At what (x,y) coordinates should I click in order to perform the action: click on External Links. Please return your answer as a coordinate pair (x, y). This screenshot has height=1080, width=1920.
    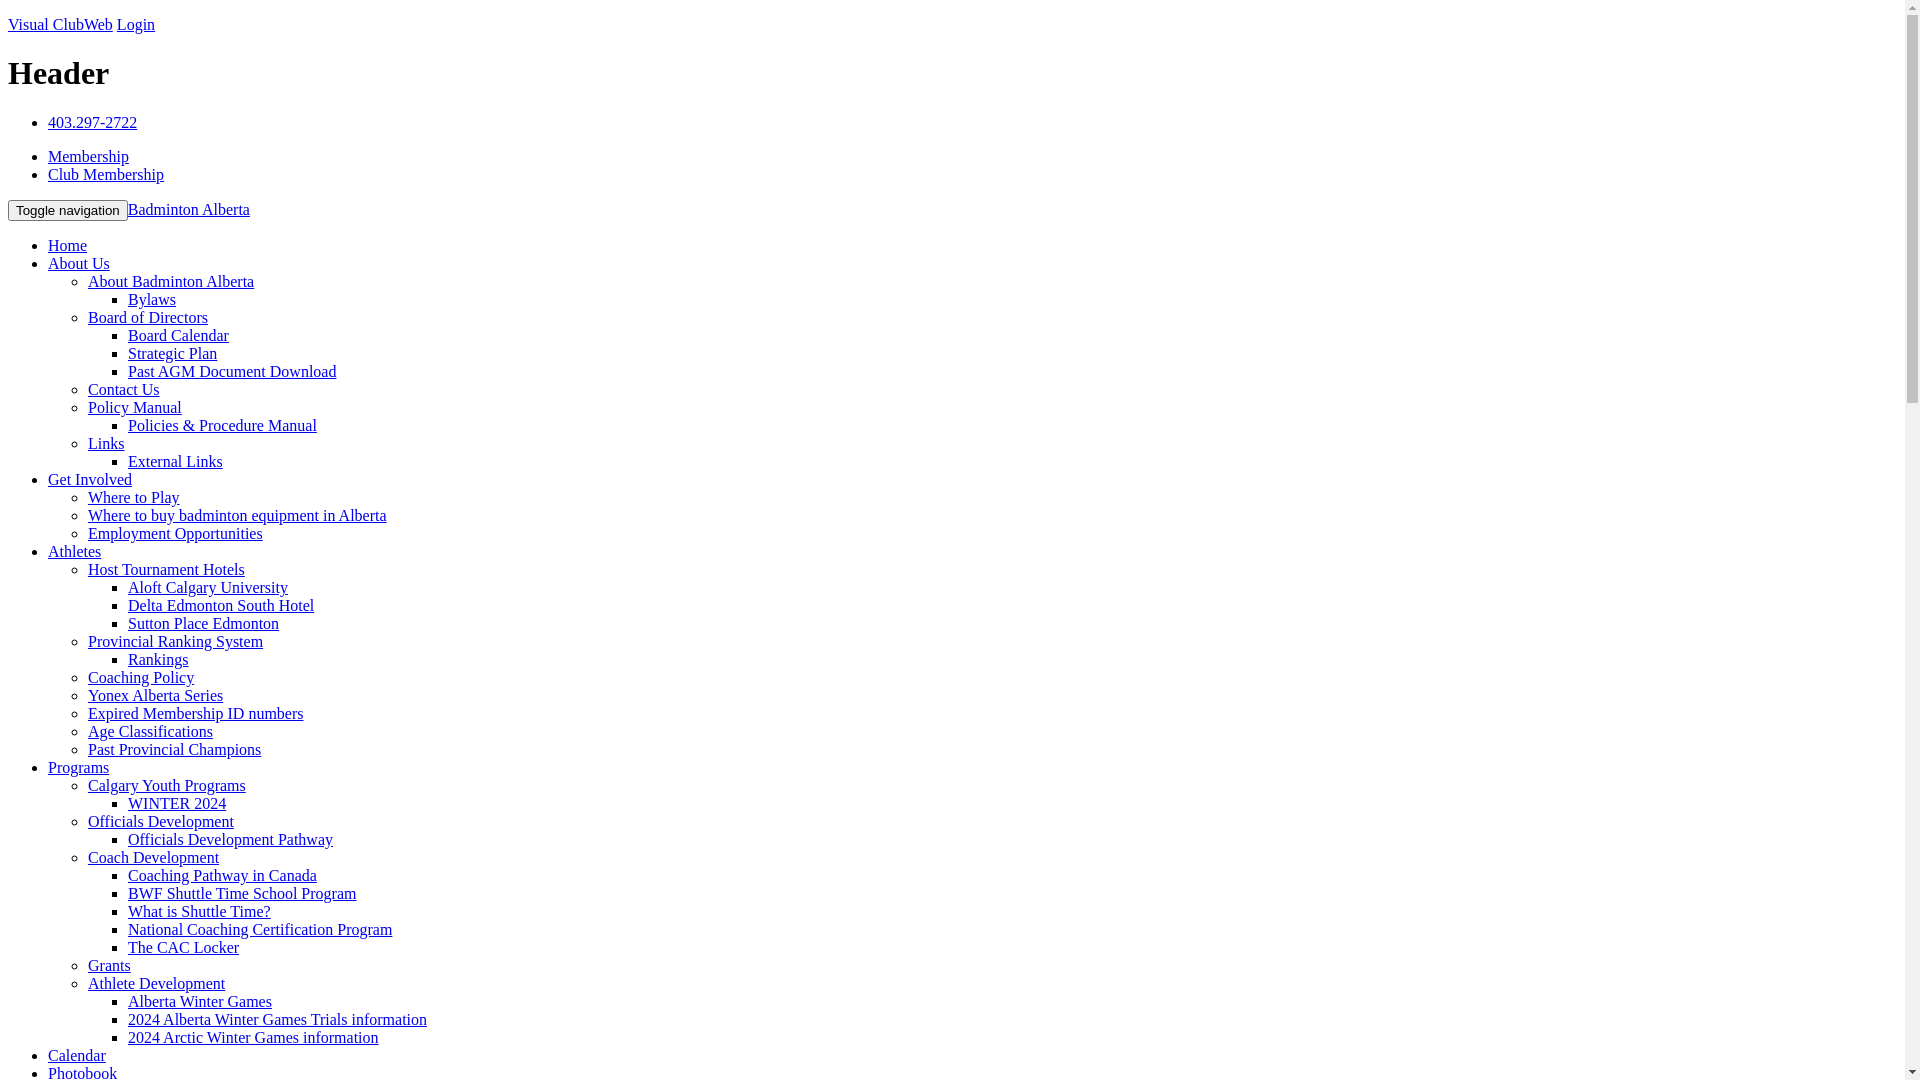
    Looking at the image, I should click on (176, 462).